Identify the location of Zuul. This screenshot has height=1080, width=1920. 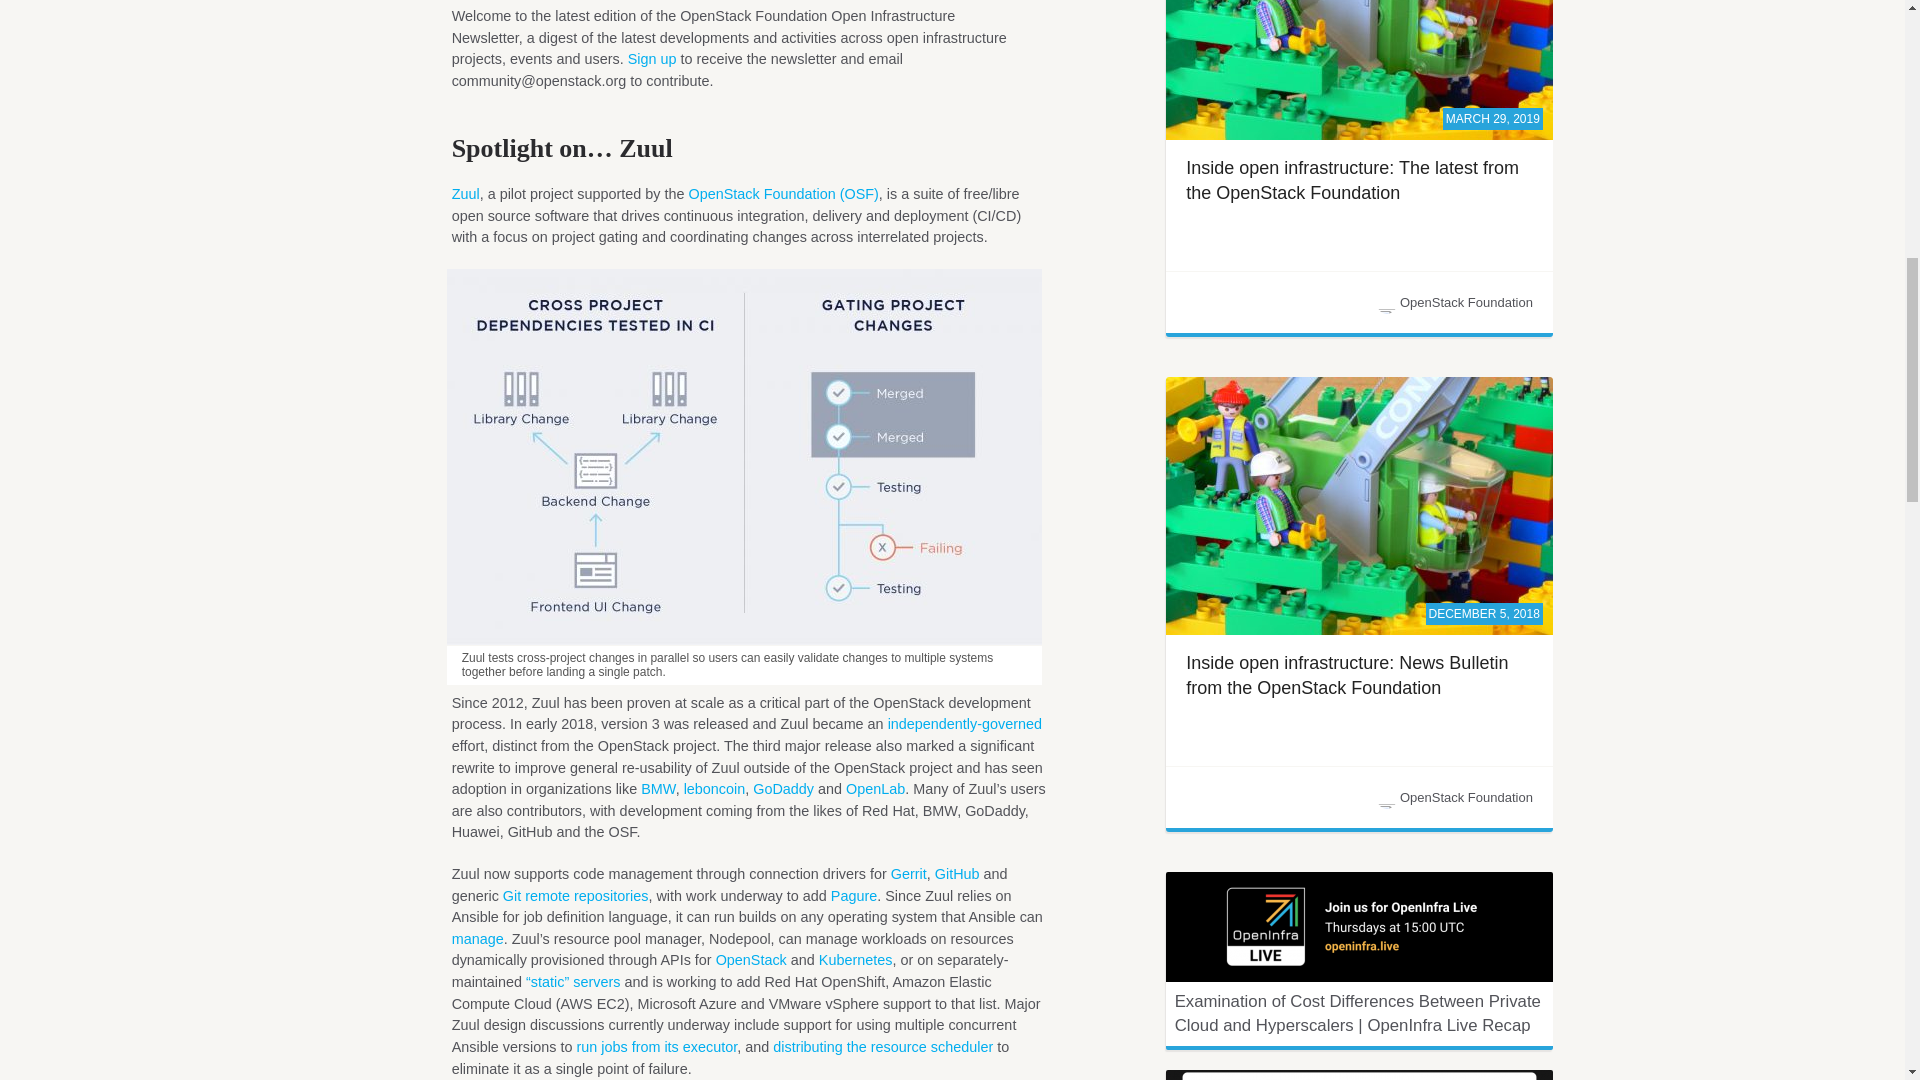
(466, 193).